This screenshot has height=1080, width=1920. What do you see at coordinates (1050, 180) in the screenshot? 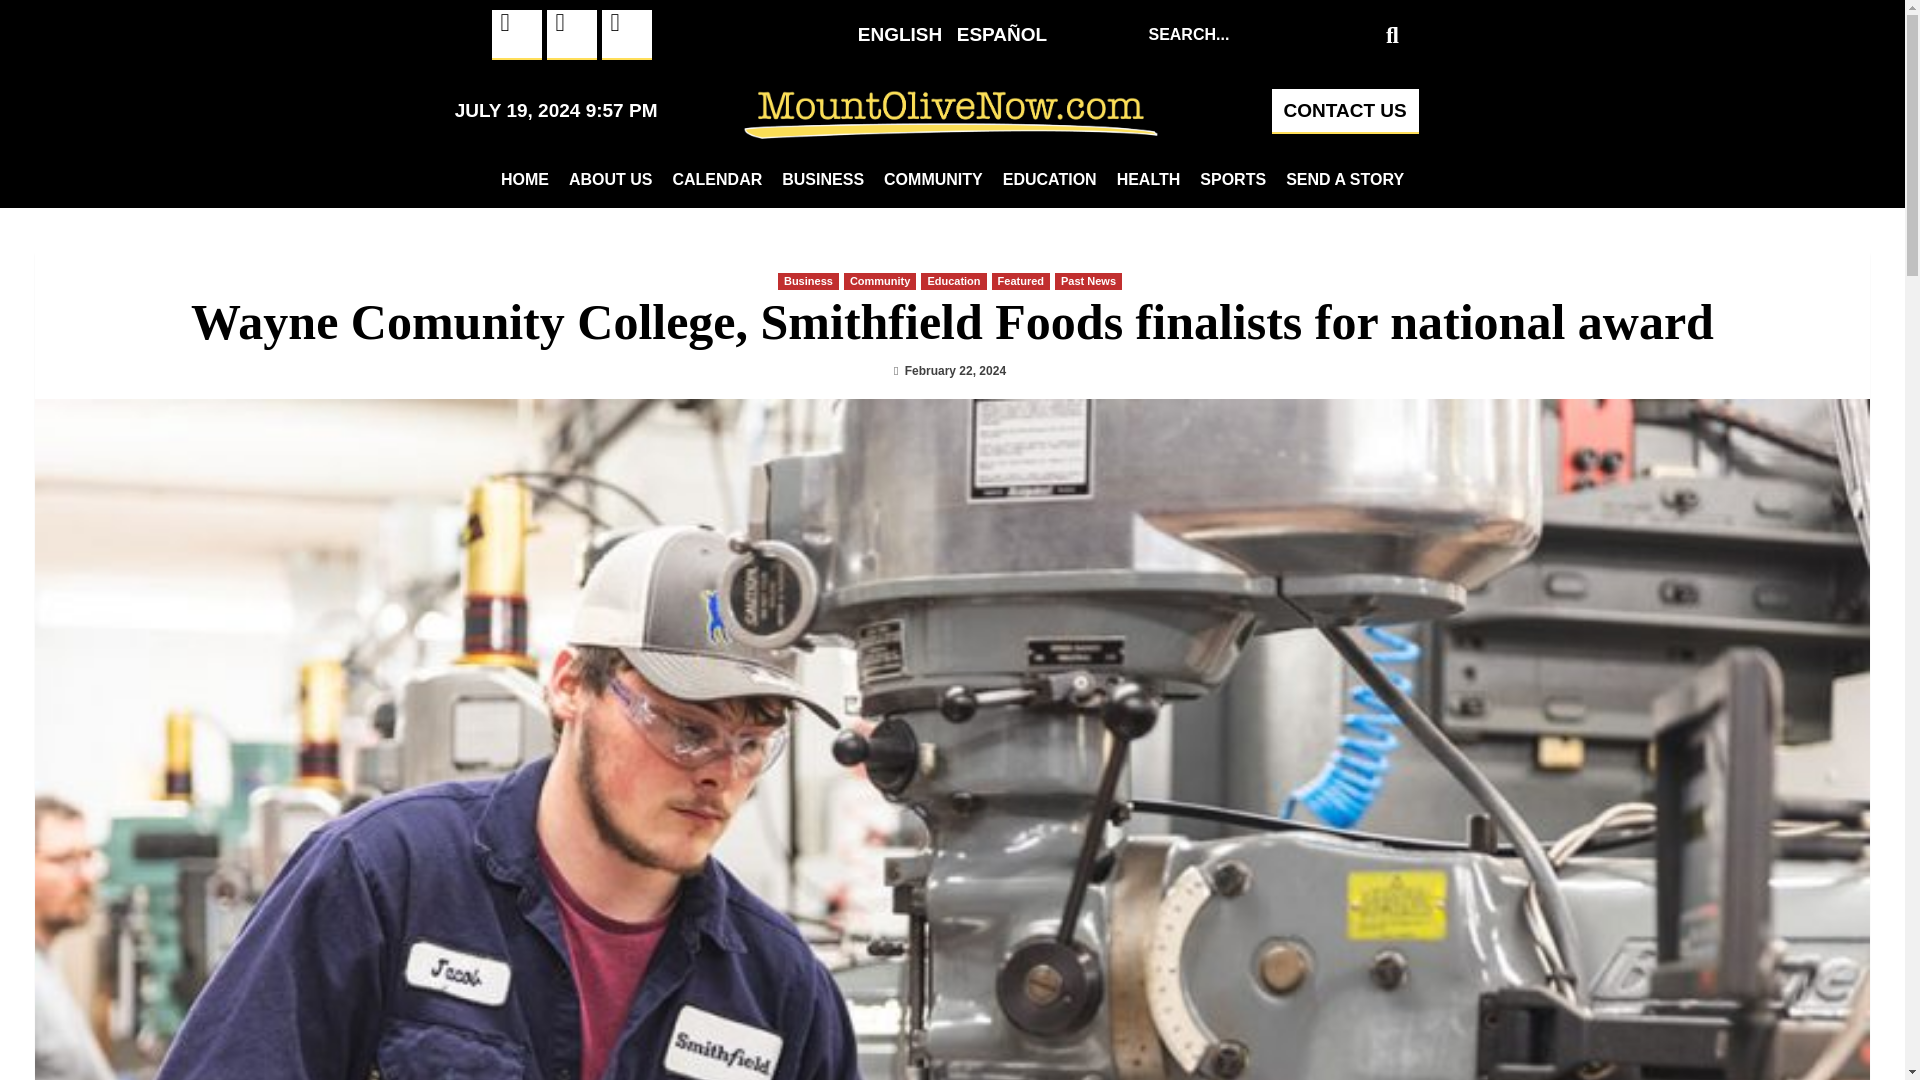
I see `EDUCATION` at bounding box center [1050, 180].